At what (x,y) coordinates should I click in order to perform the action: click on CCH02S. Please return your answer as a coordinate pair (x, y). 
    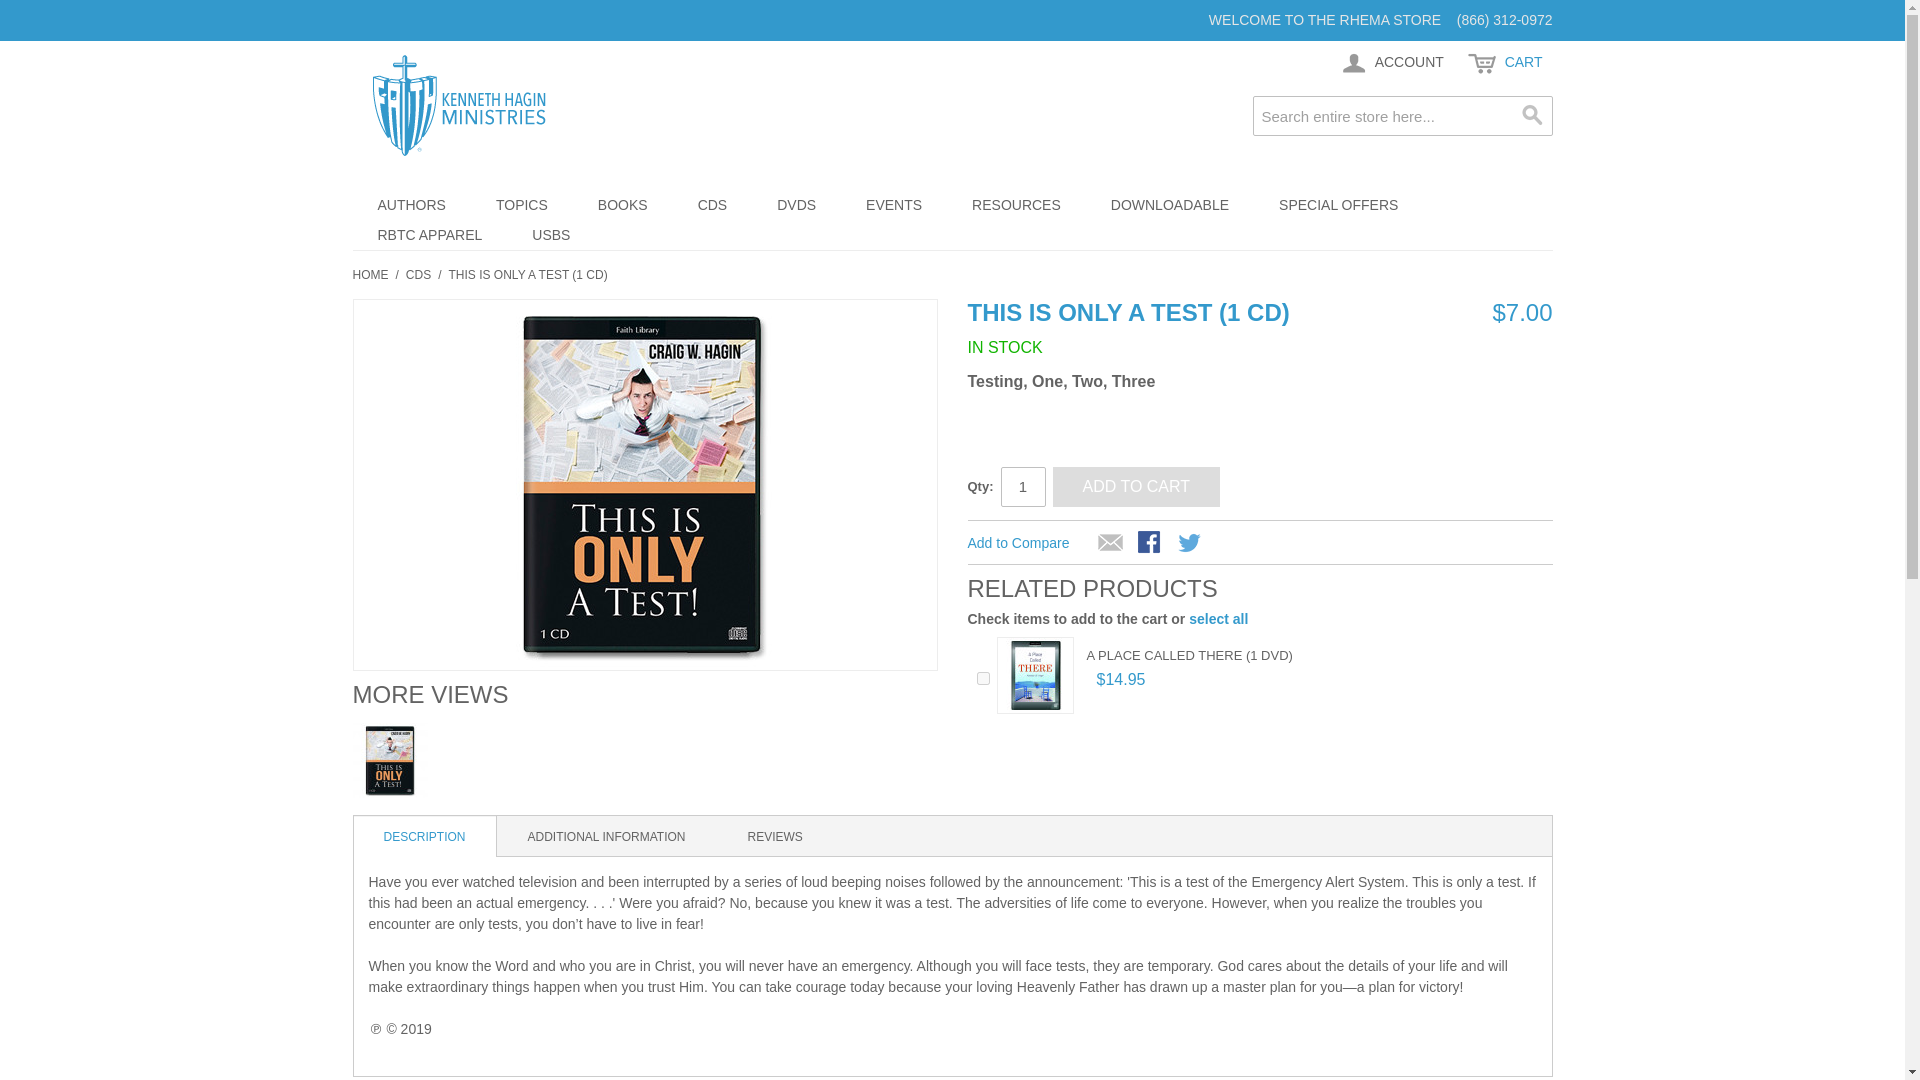
    Looking at the image, I should click on (390, 760).